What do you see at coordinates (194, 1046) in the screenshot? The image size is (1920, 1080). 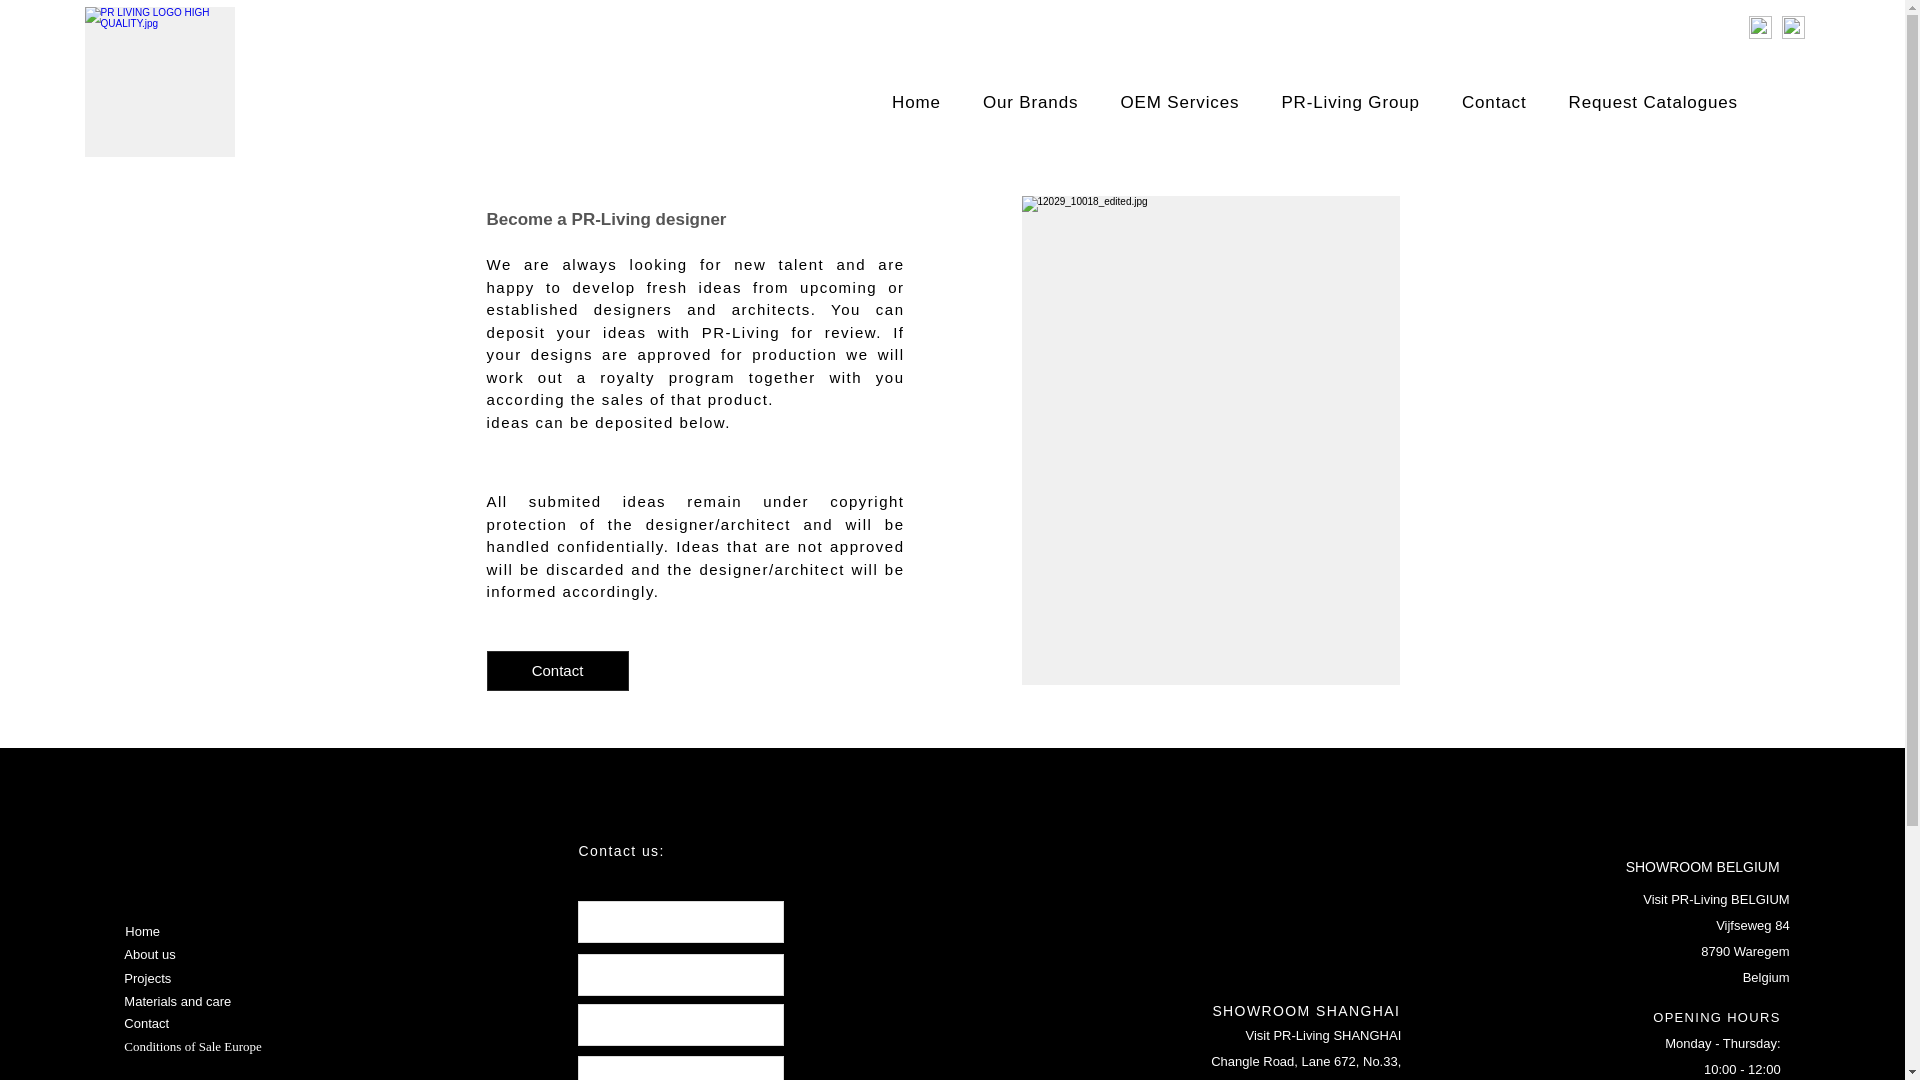 I see `Conditions of Sale Europe ` at bounding box center [194, 1046].